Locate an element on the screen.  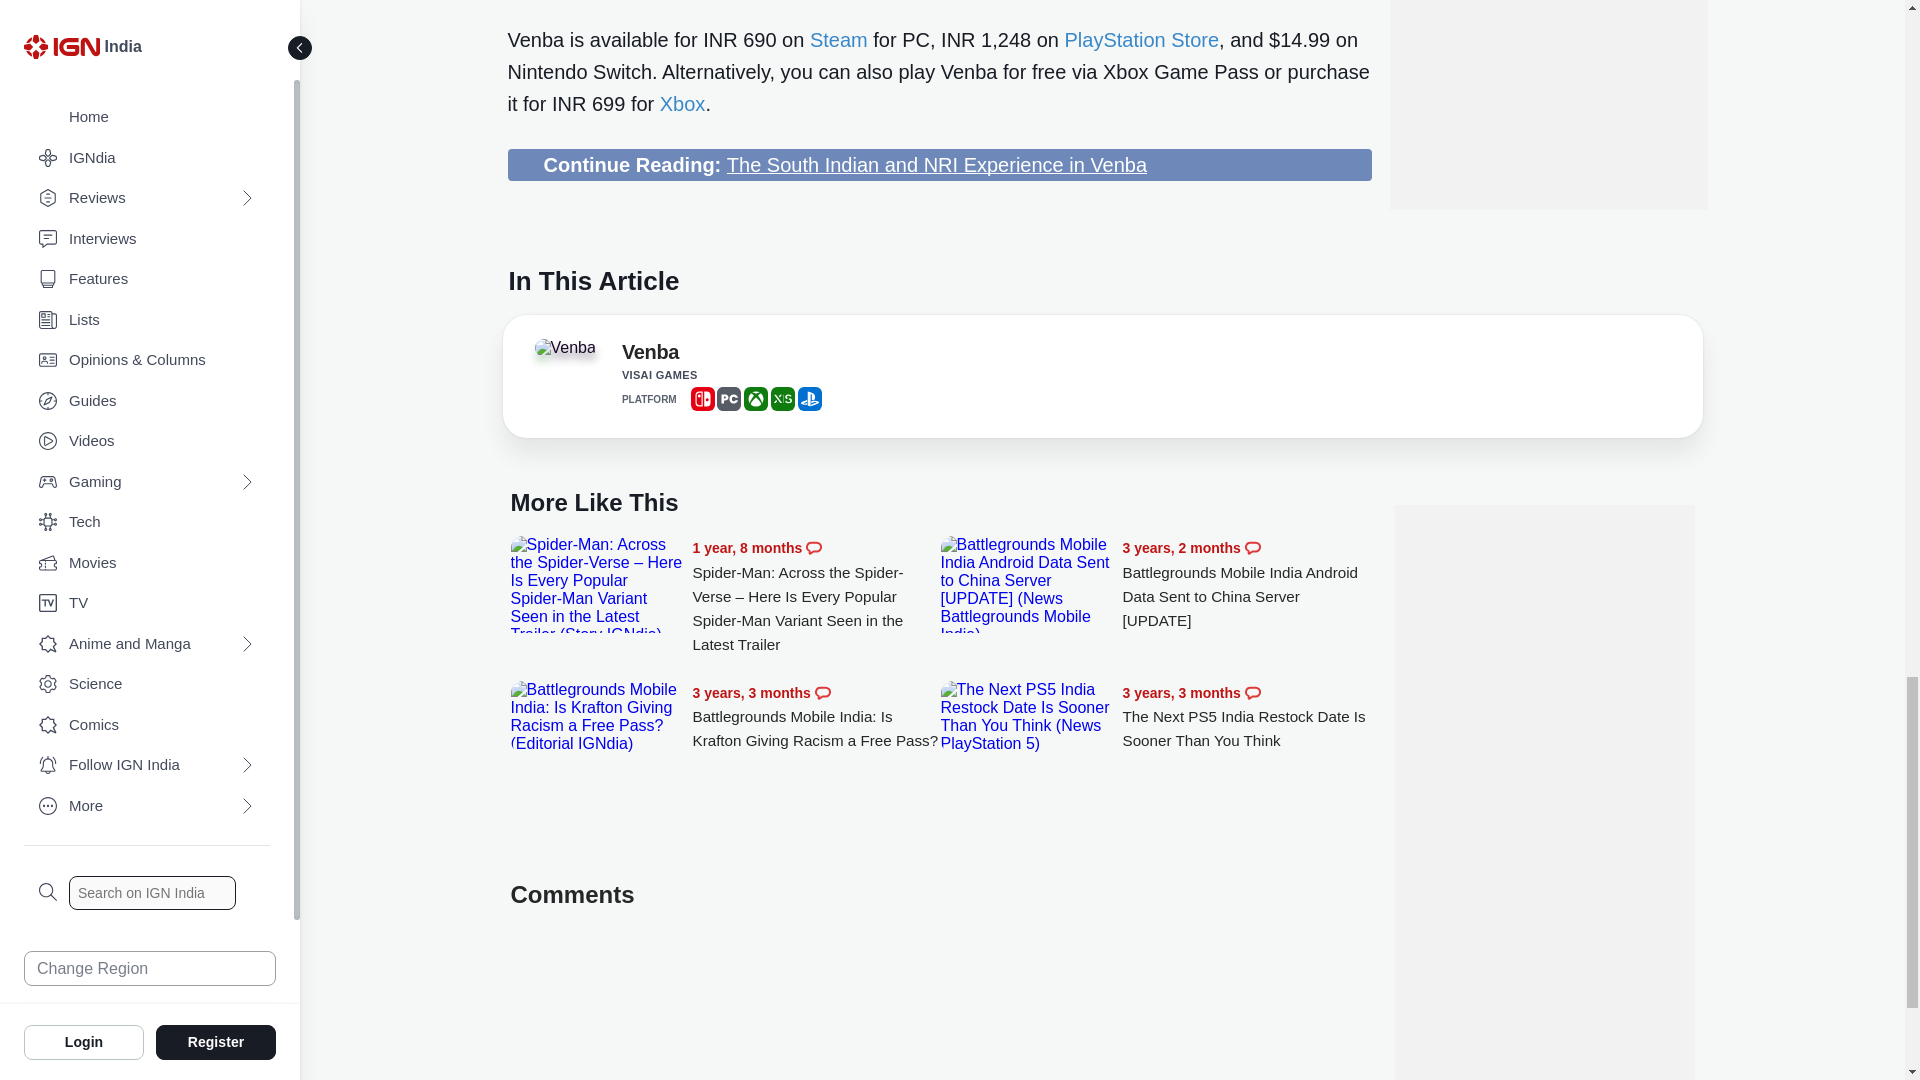
Venba is located at coordinates (572, 353).